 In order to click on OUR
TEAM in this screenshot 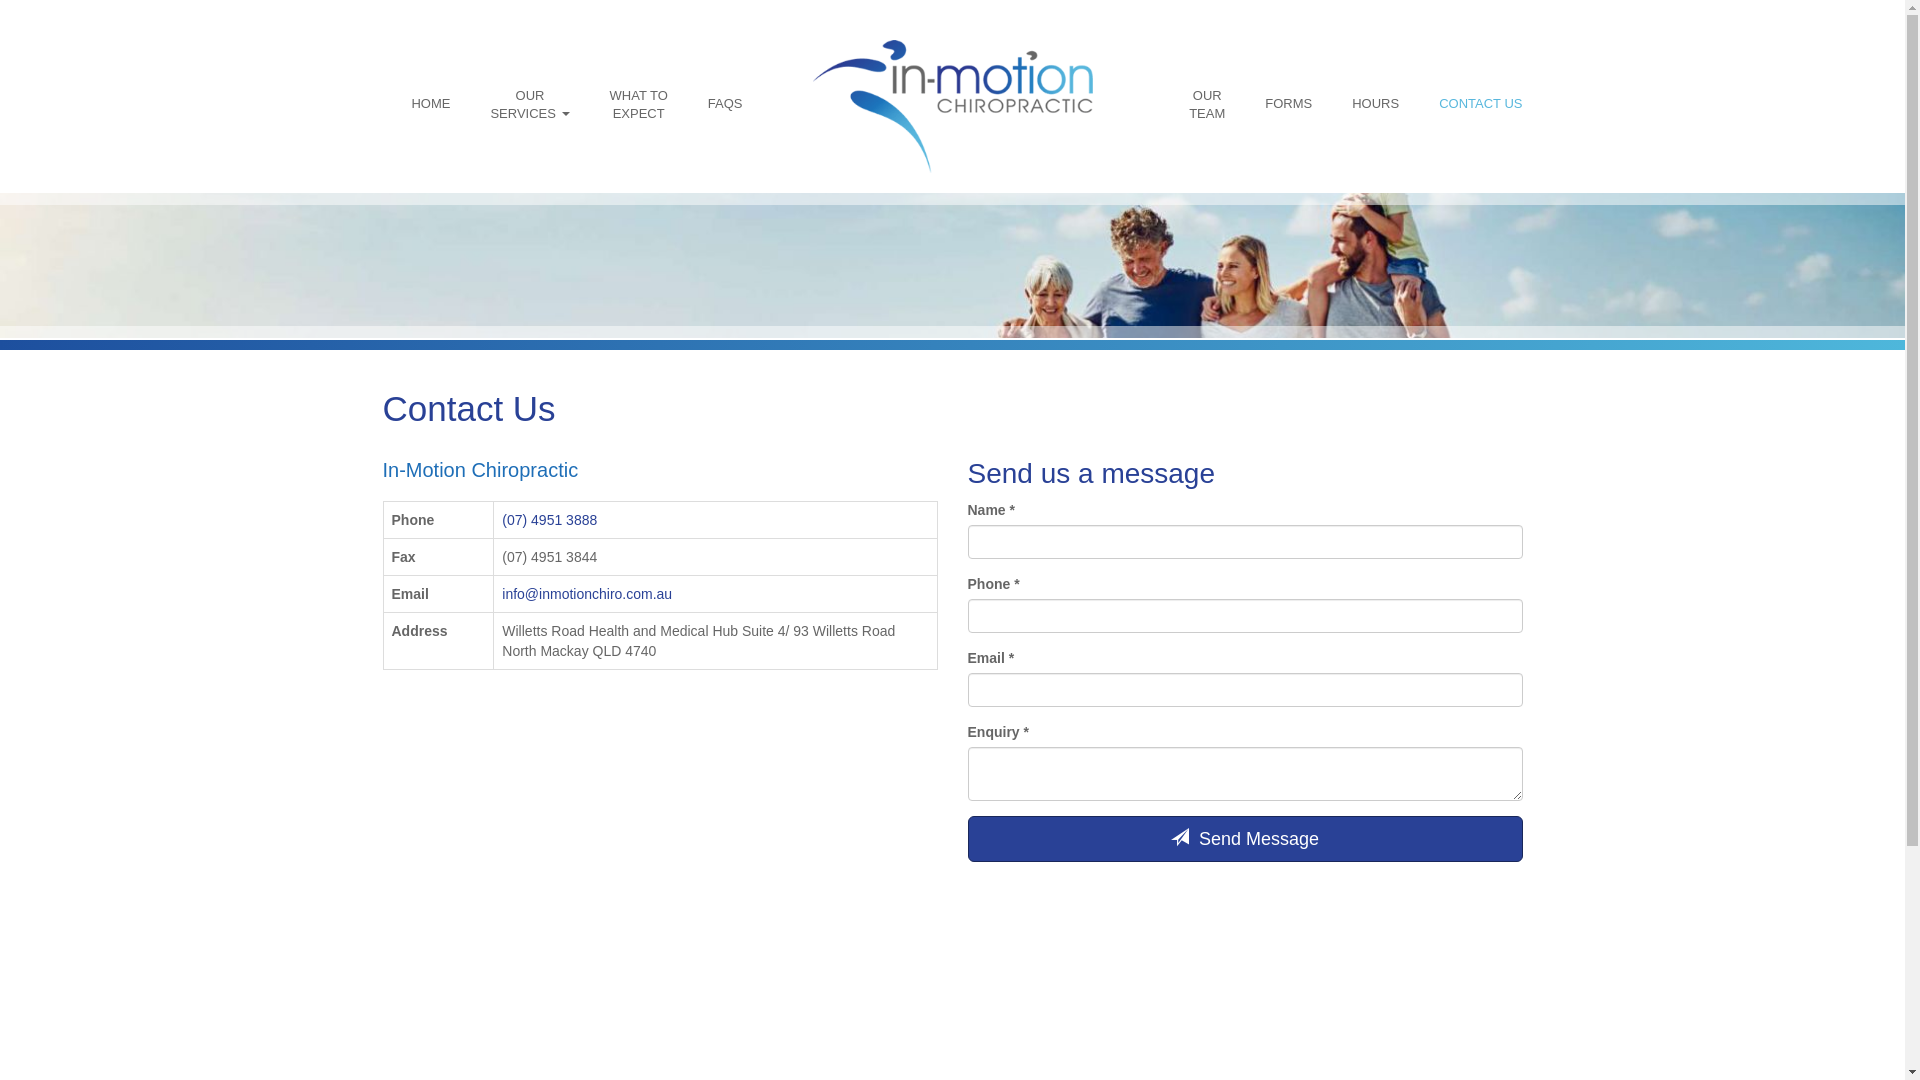, I will do `click(1207, 104)`.